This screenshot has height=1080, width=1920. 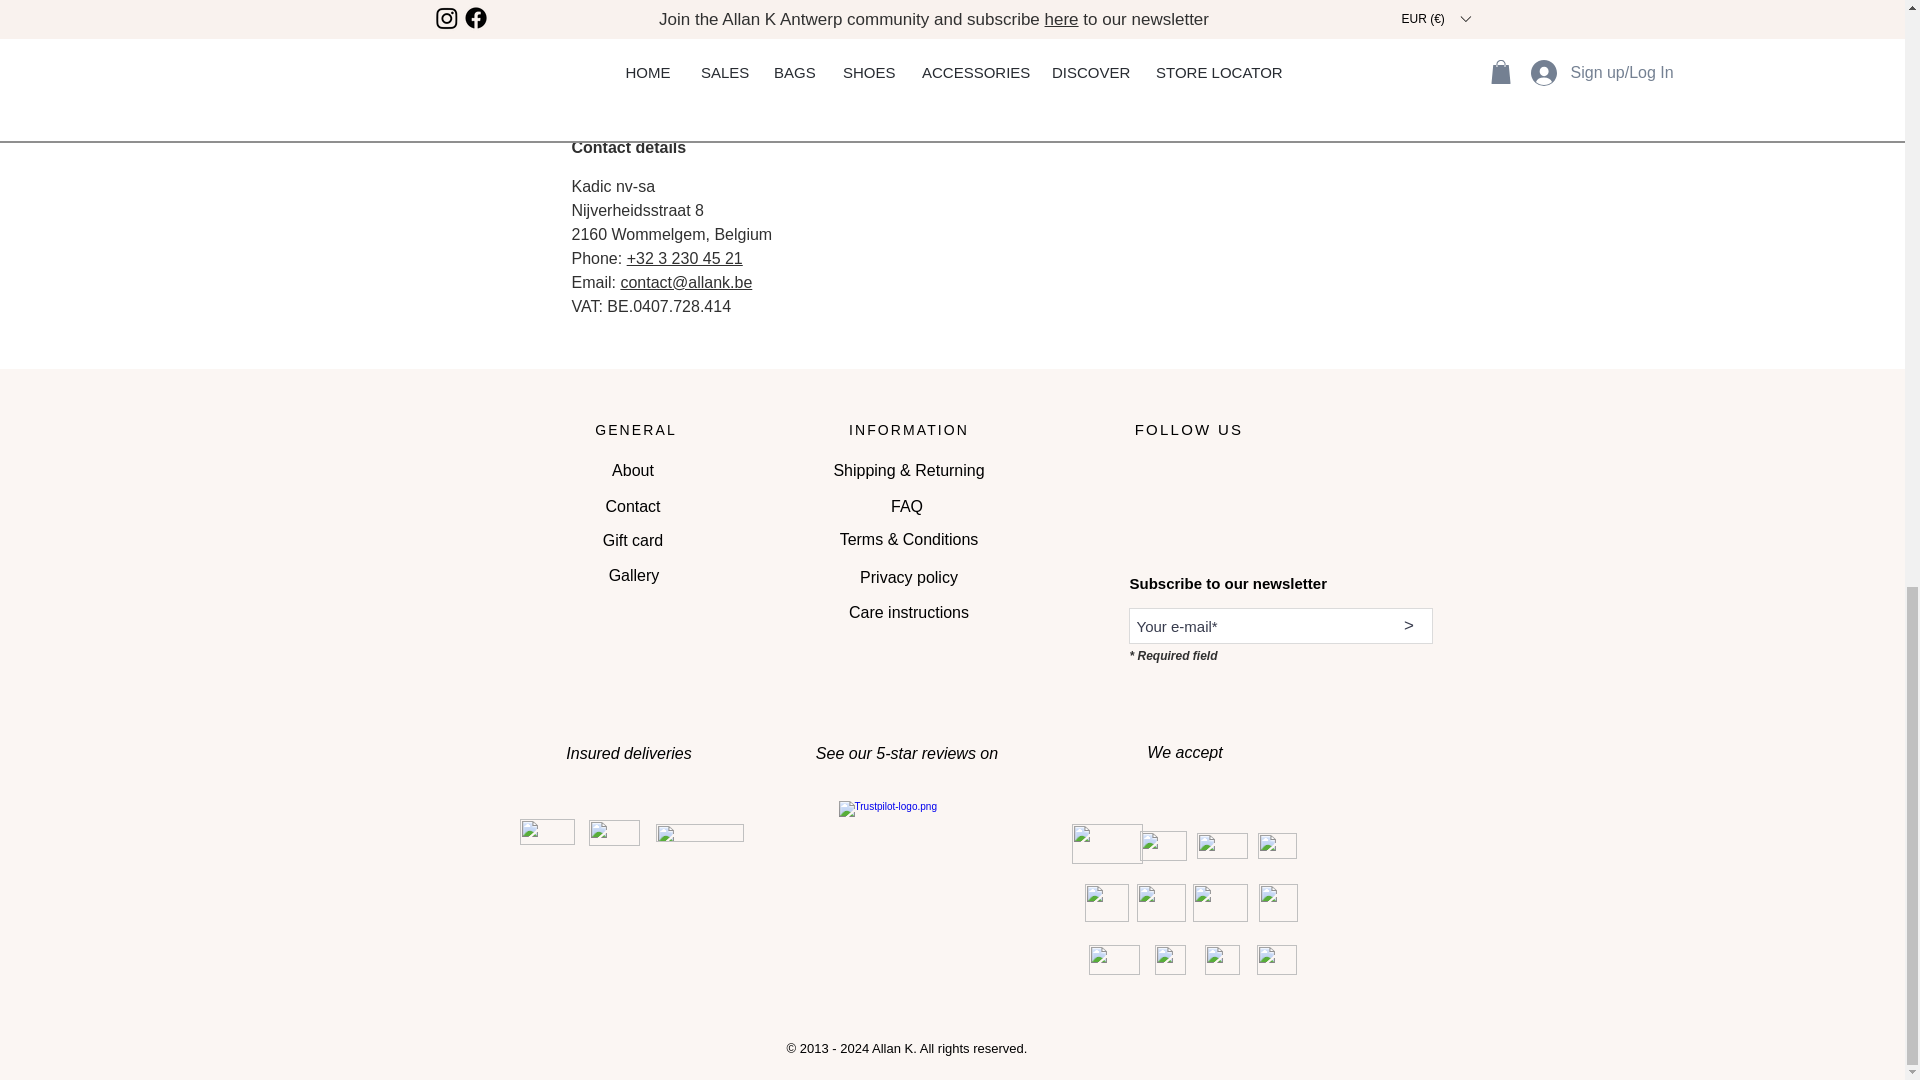 What do you see at coordinates (632, 507) in the screenshot?
I see `Contact` at bounding box center [632, 507].